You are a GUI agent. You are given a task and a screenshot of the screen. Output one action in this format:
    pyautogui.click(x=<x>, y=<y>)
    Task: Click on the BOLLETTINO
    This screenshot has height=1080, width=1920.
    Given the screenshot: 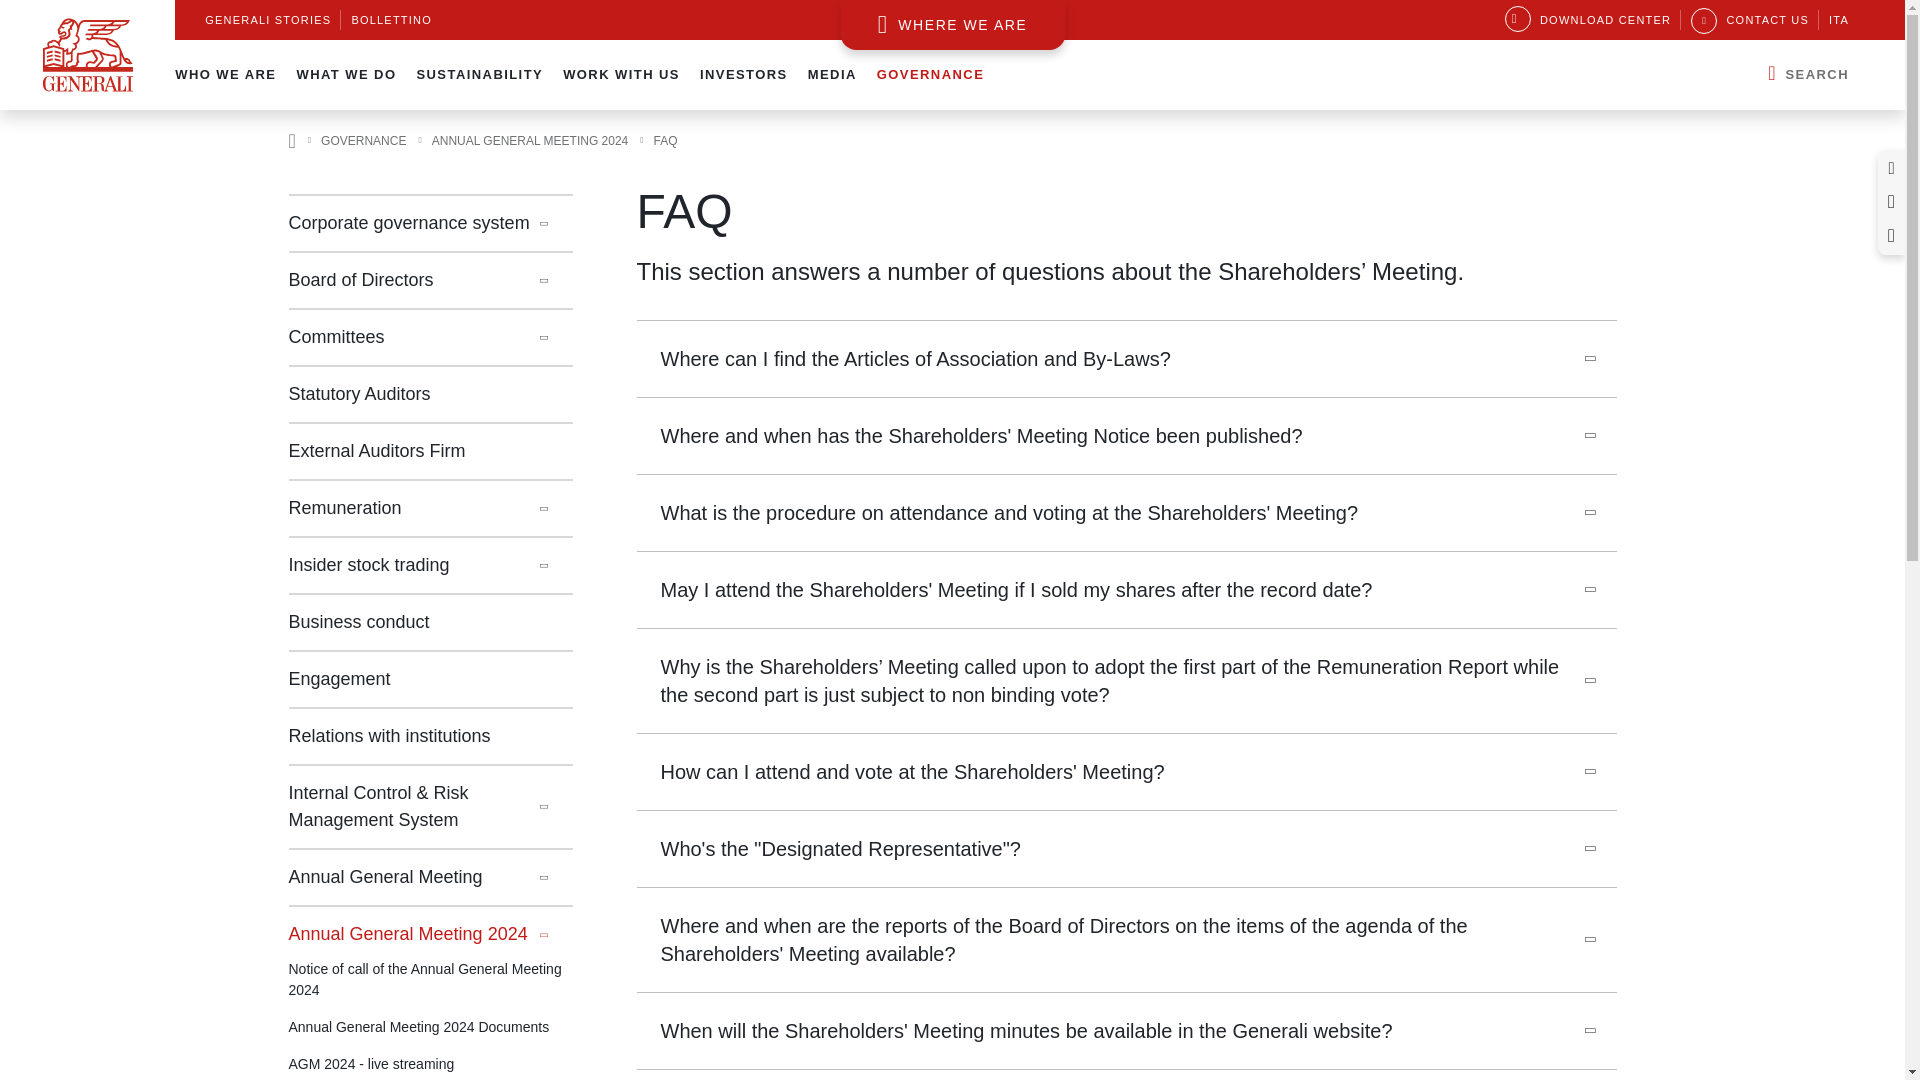 What is the action you would take?
    pyautogui.click(x=392, y=20)
    